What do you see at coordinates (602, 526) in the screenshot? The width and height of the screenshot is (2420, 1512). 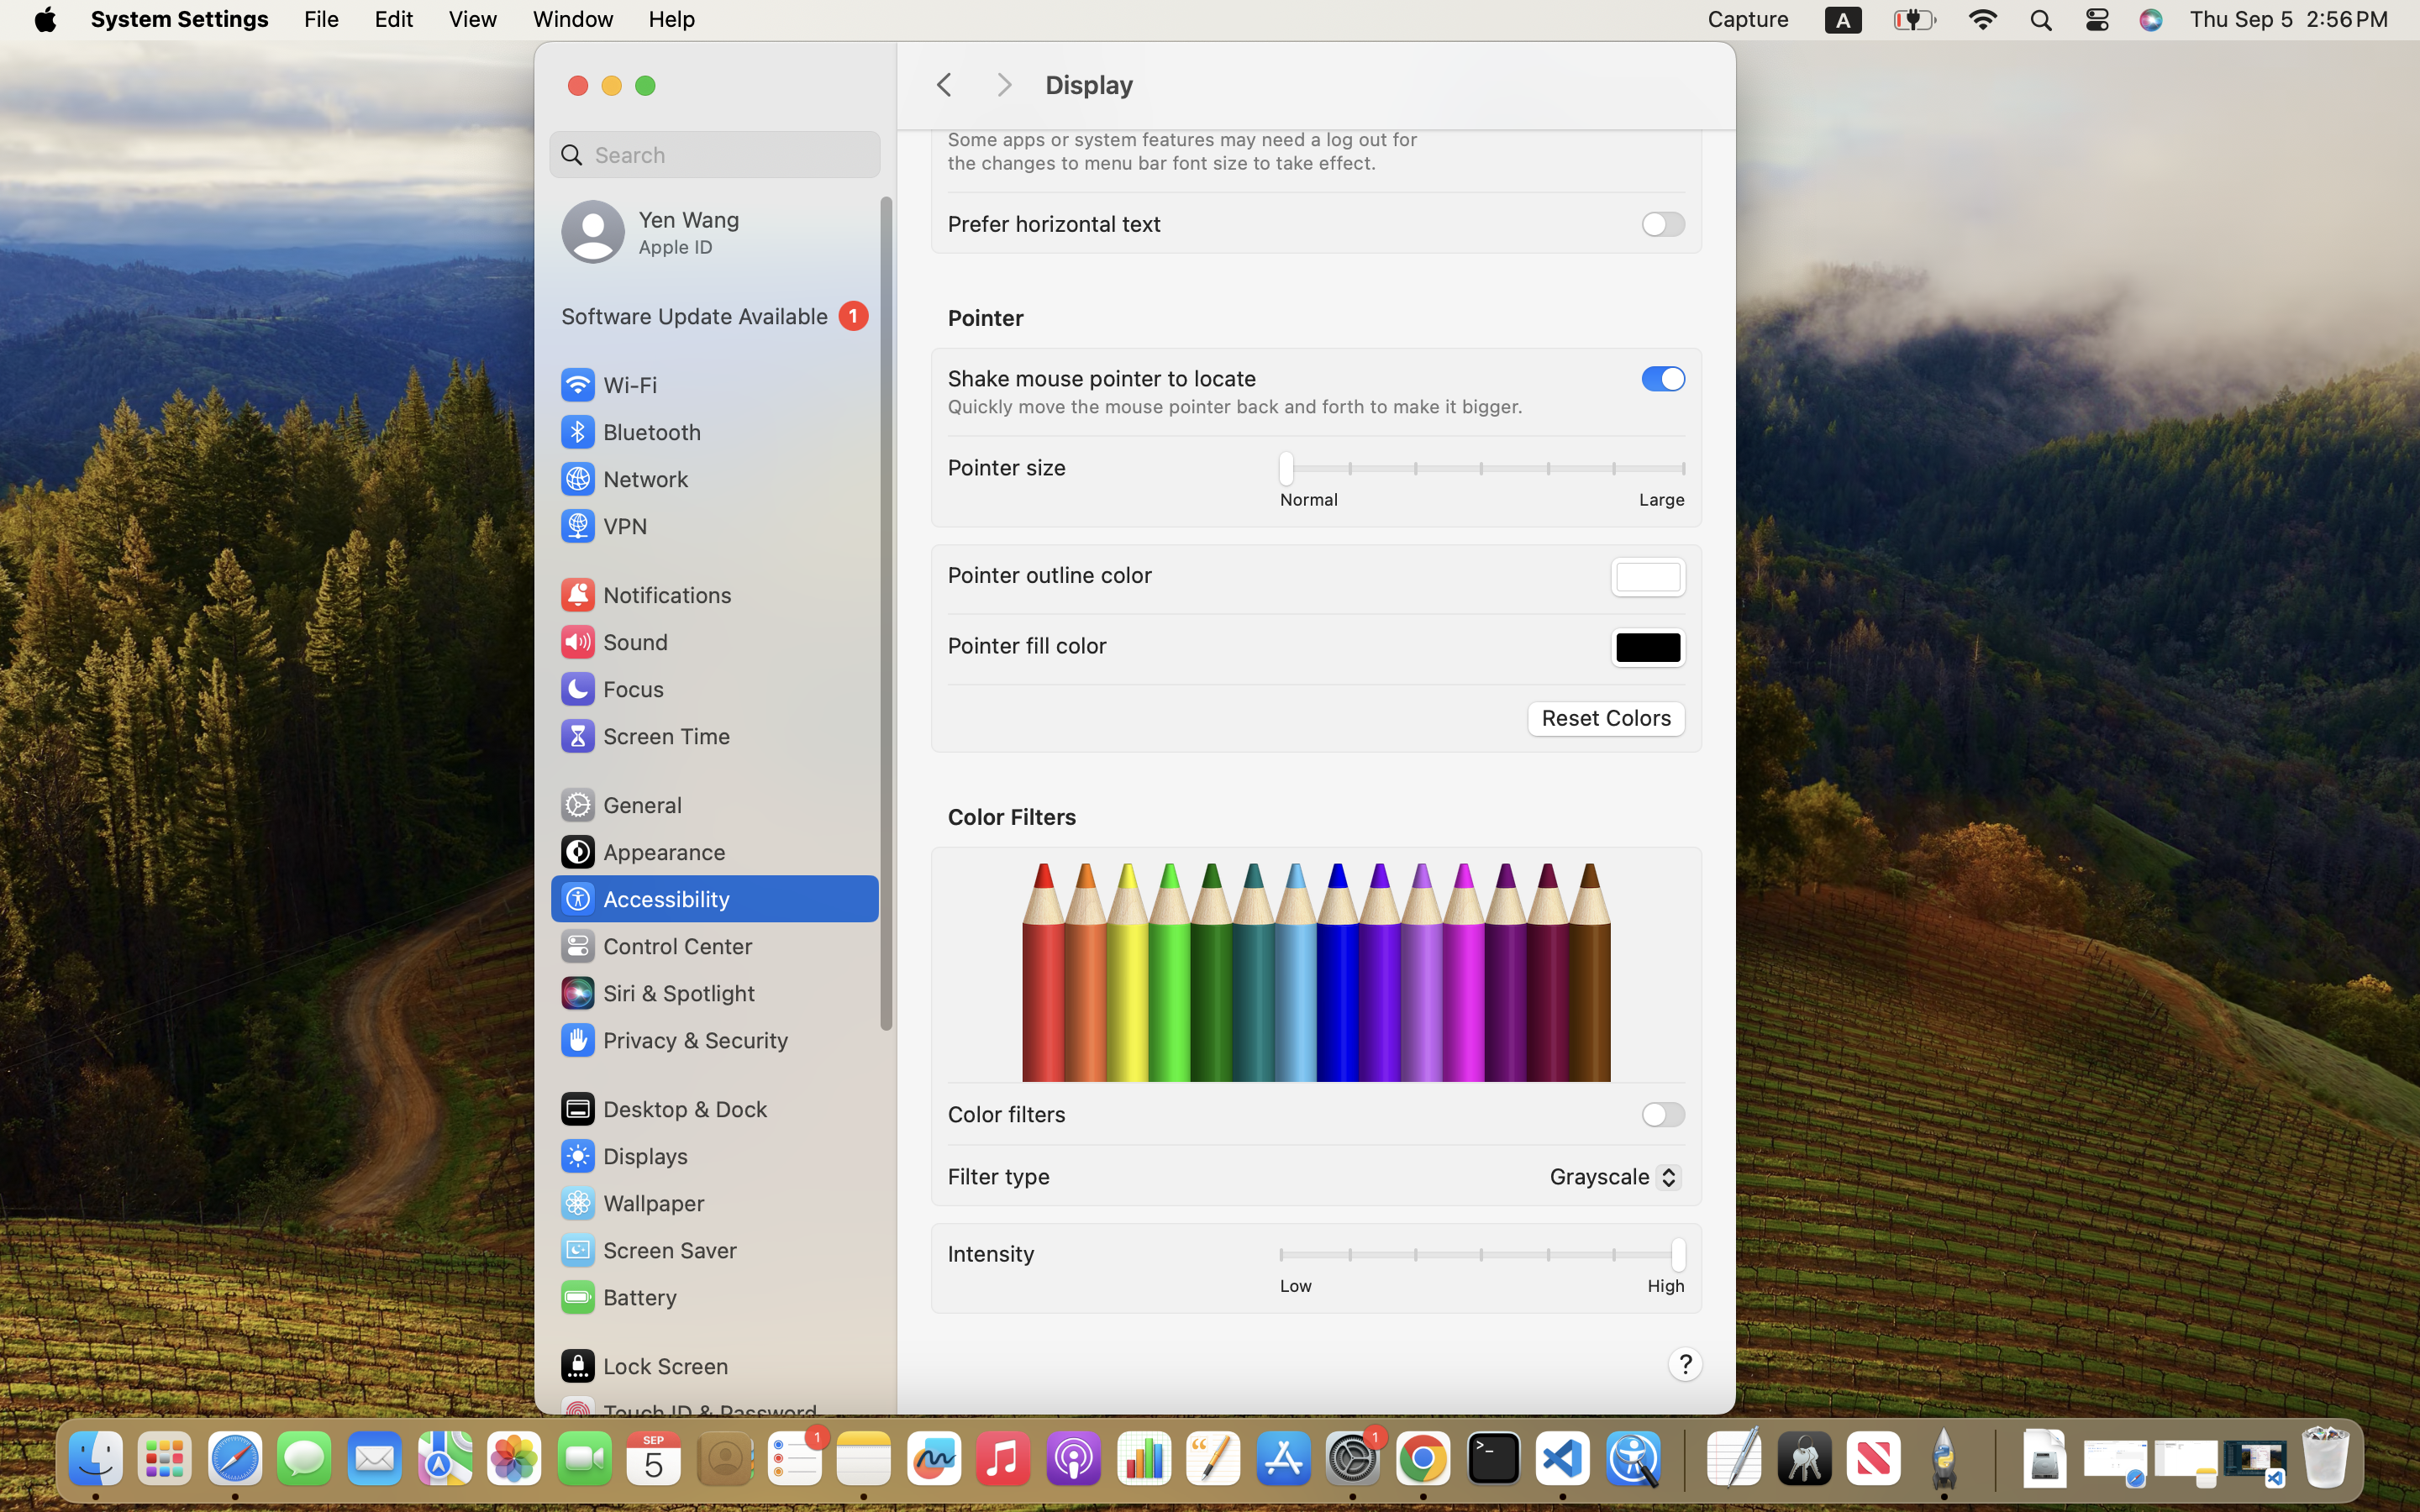 I see `VPN` at bounding box center [602, 526].